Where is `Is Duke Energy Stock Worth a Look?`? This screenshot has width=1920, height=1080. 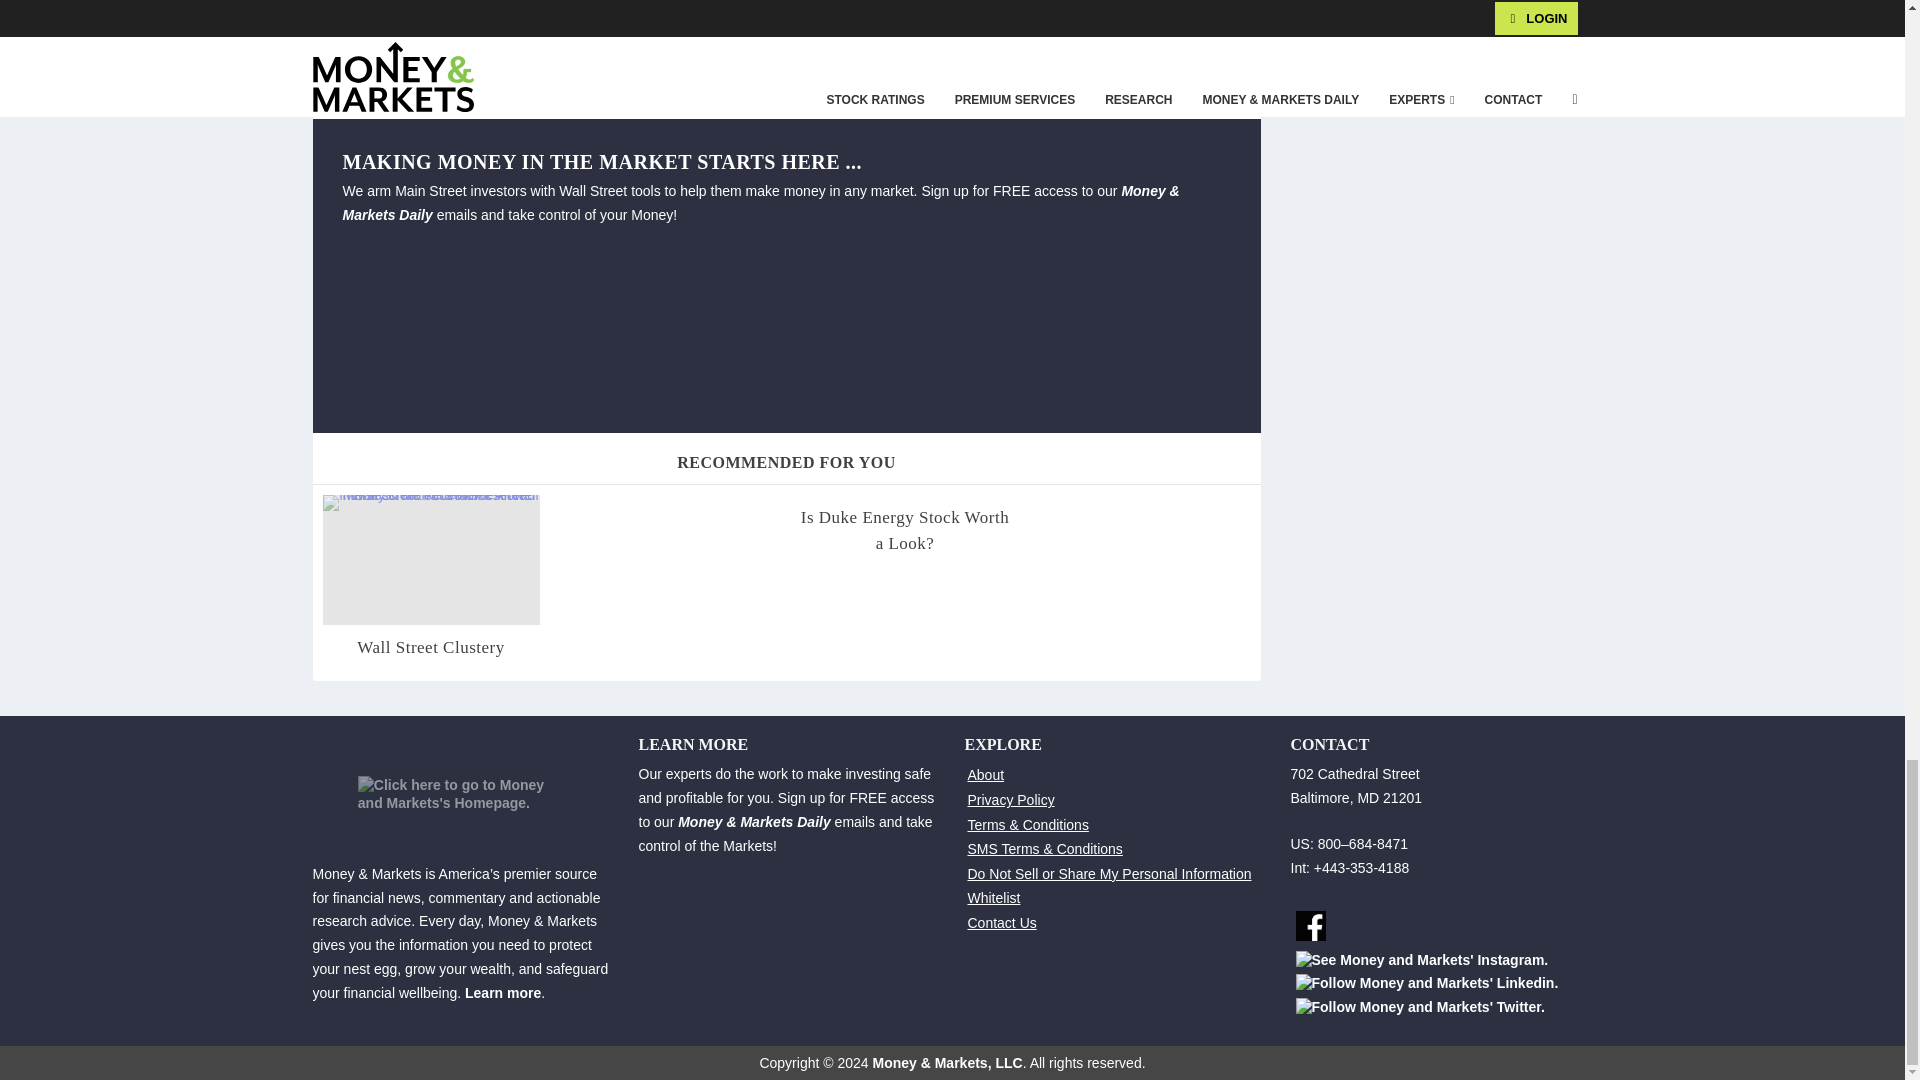
Is Duke Energy Stock Worth a Look? is located at coordinates (904, 530).